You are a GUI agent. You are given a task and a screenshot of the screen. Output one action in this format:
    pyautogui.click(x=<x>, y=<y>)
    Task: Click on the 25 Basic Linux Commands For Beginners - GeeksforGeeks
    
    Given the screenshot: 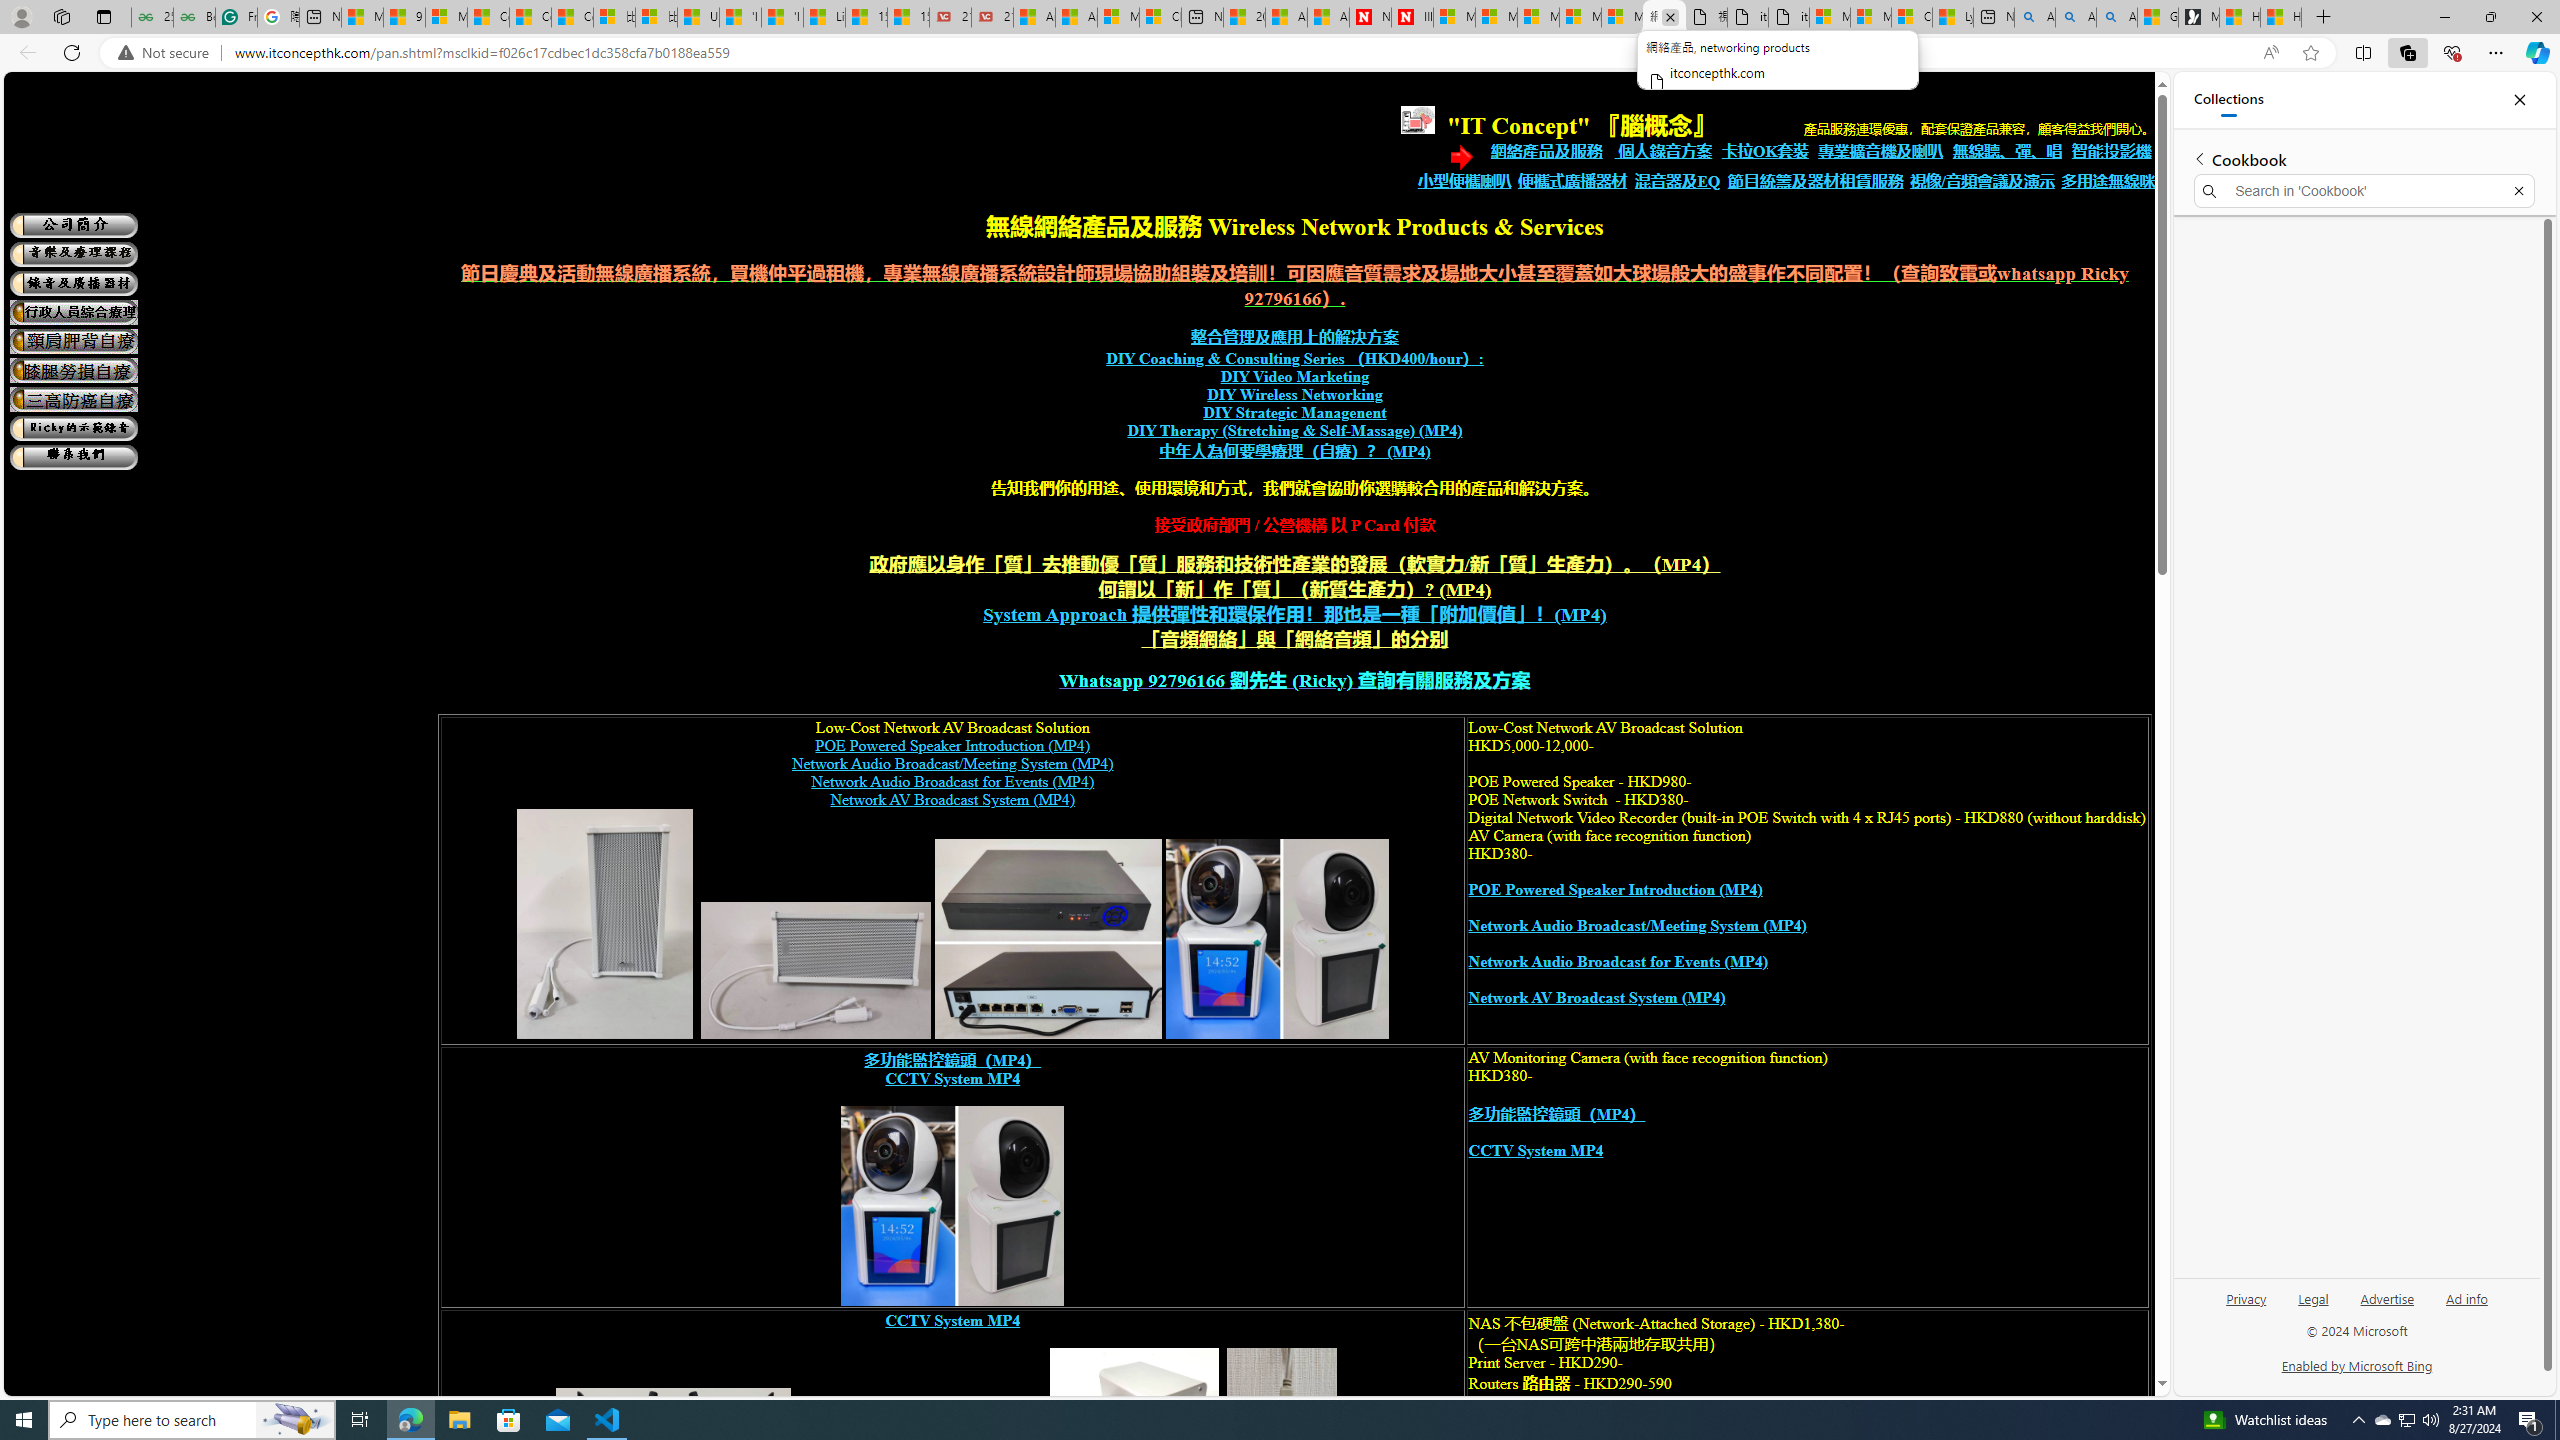 What is the action you would take?
    pyautogui.click(x=152, y=17)
    